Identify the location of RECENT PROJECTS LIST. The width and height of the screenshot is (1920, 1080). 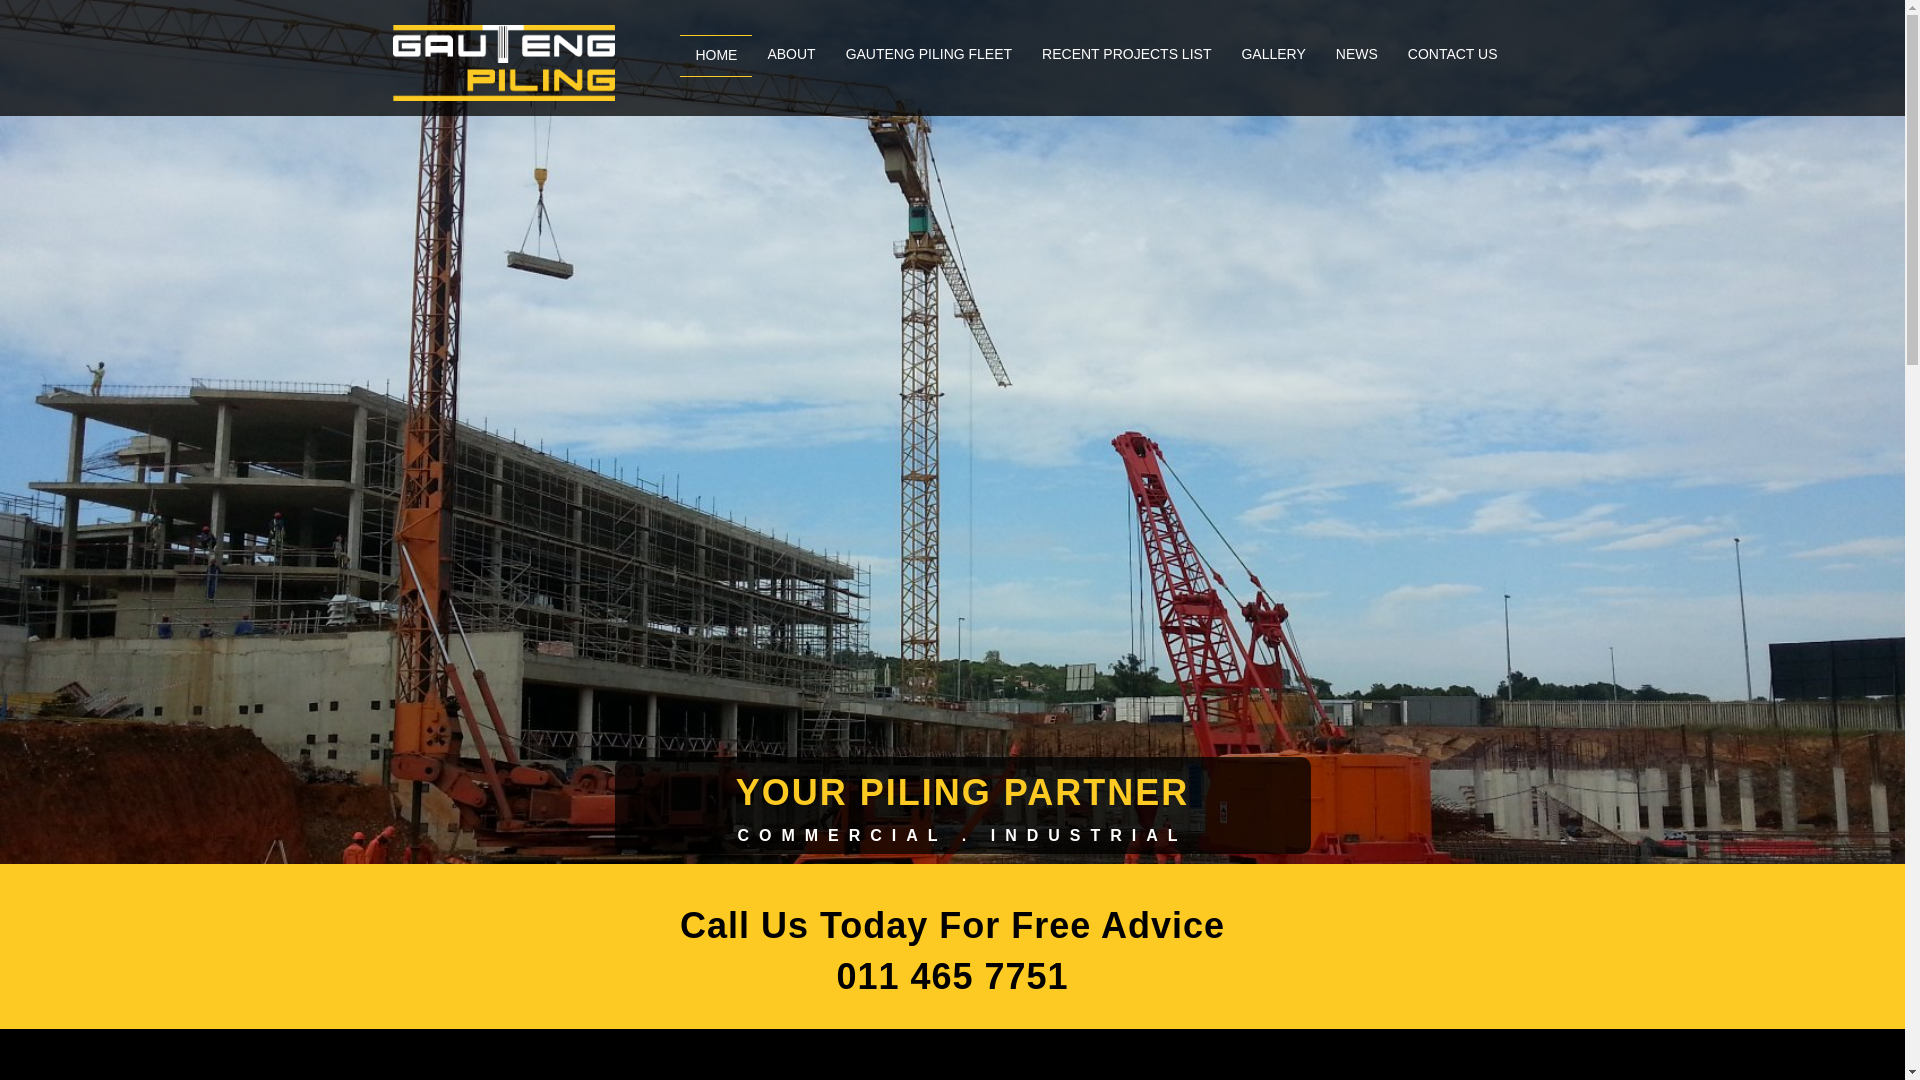
(1126, 54).